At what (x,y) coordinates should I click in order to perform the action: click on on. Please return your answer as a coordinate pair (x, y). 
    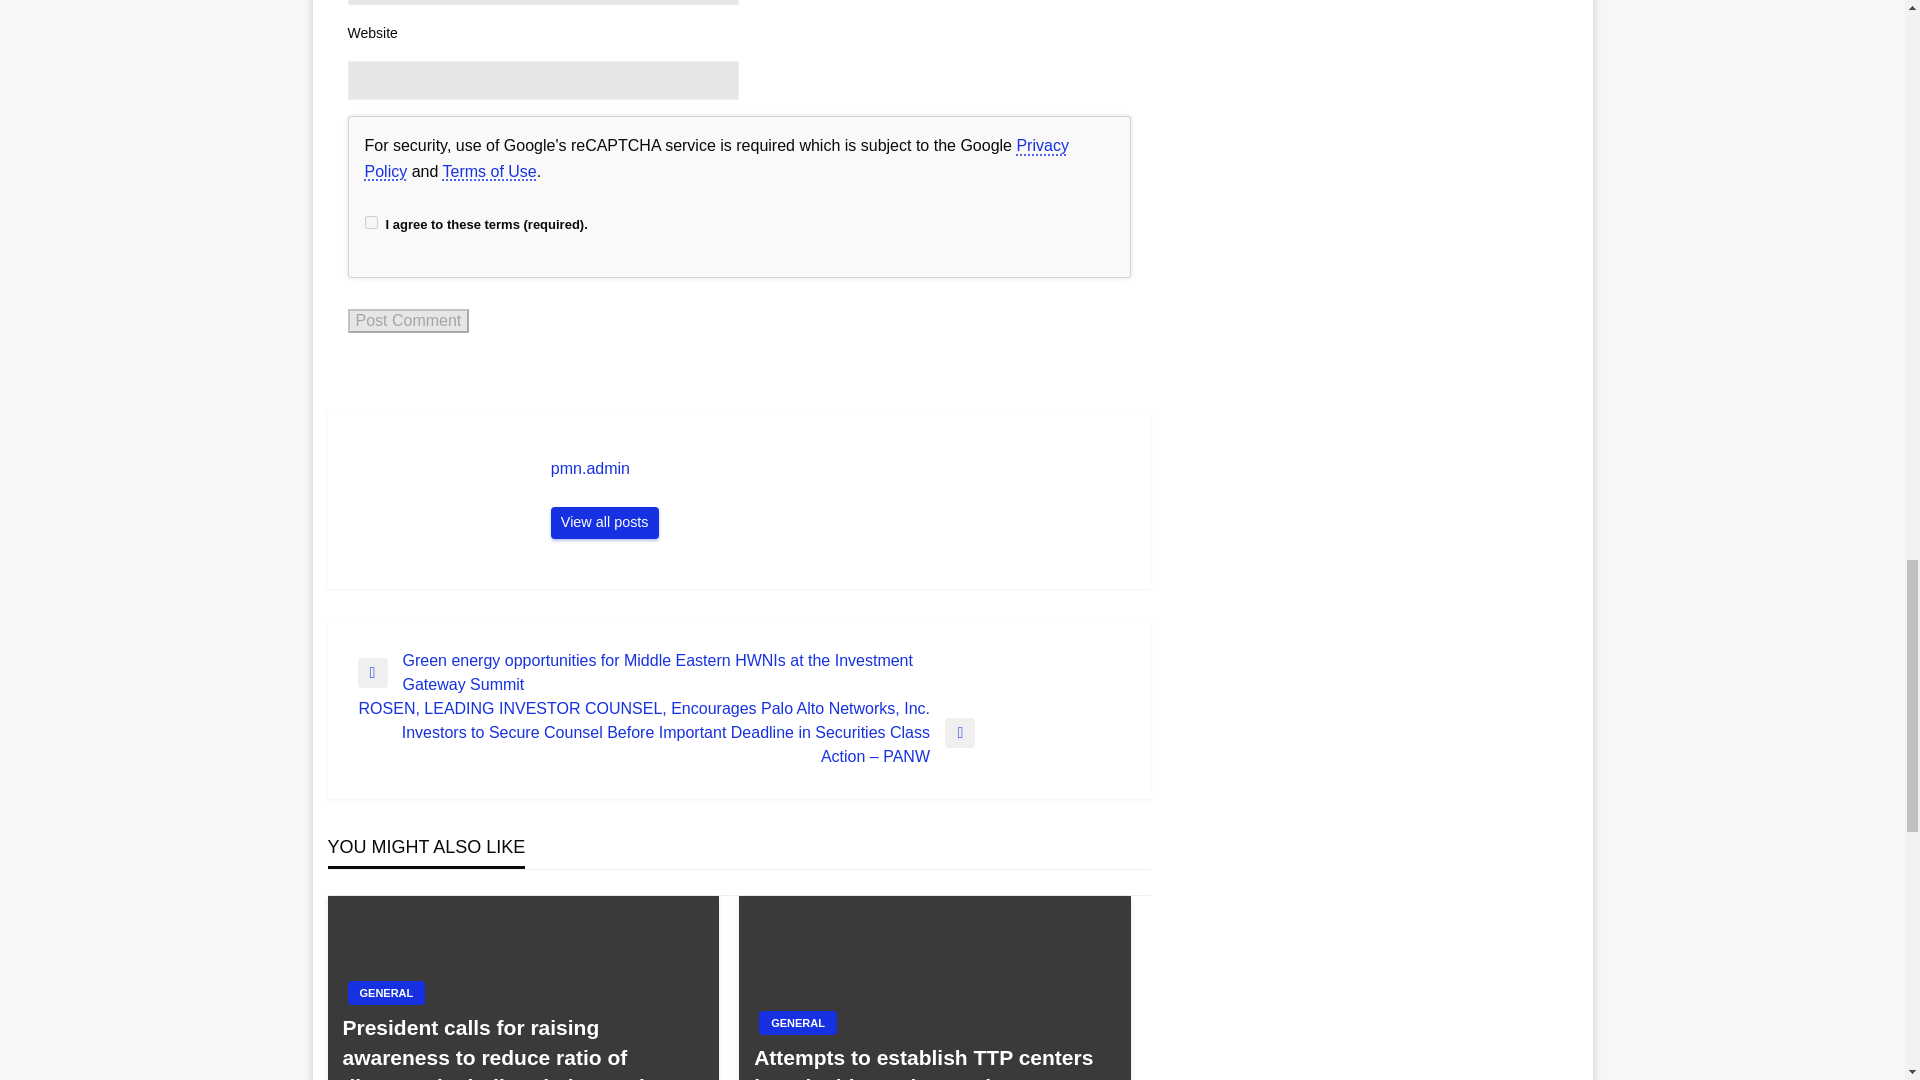
    Looking at the image, I should click on (370, 222).